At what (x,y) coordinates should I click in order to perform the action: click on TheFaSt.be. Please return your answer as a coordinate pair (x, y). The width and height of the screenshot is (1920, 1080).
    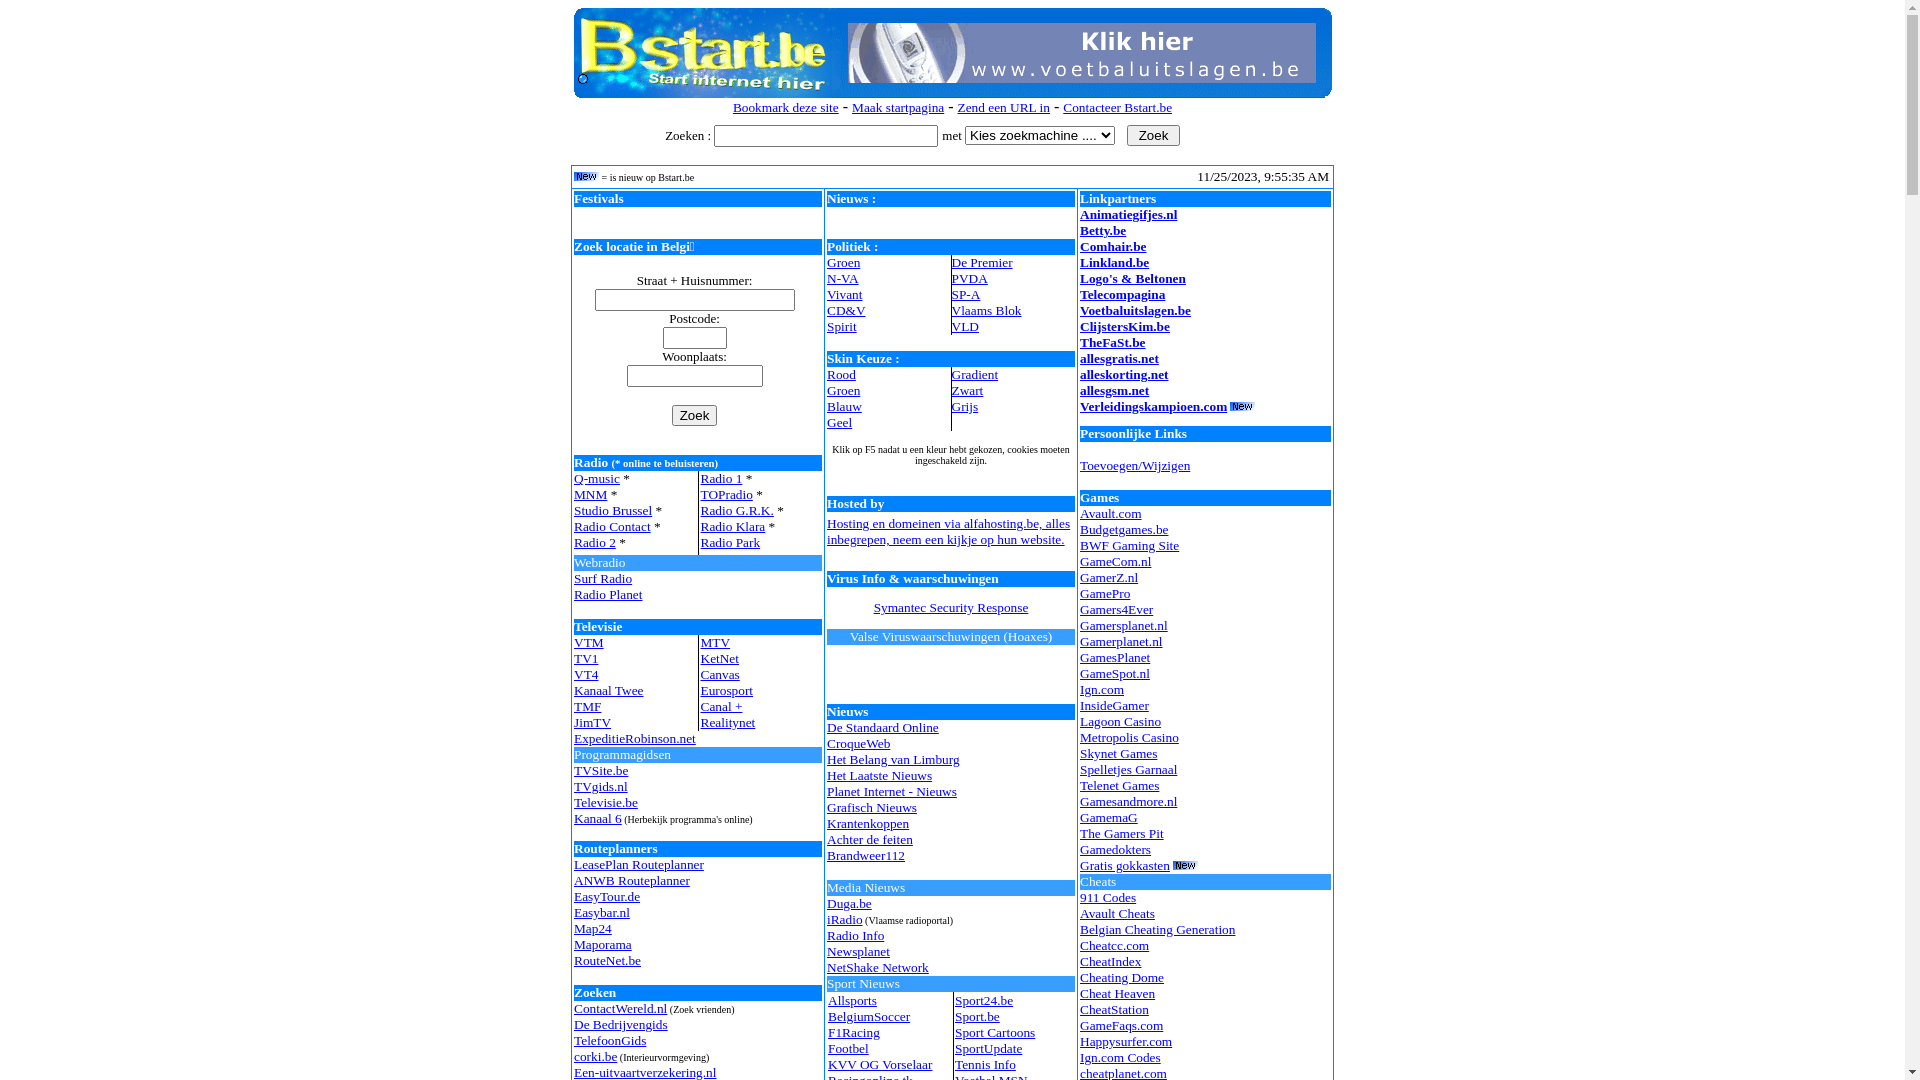
    Looking at the image, I should click on (1113, 342).